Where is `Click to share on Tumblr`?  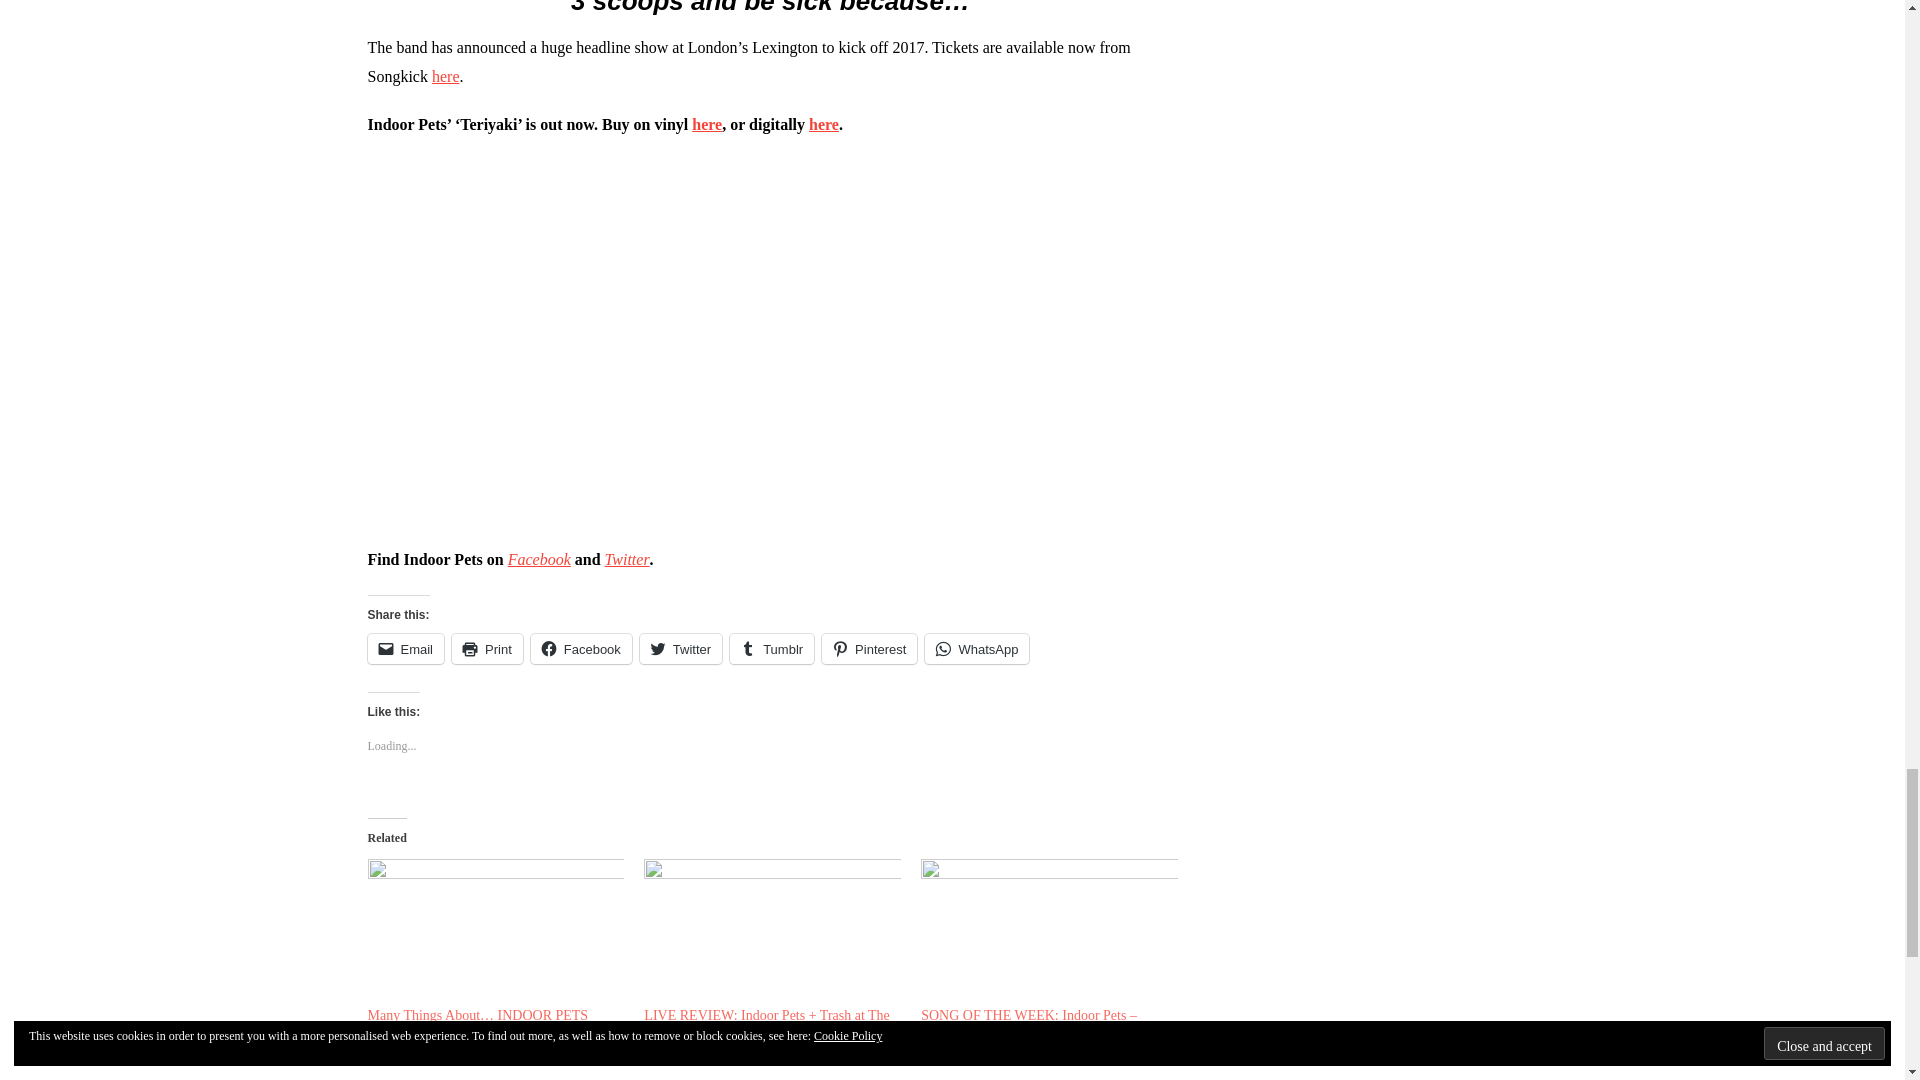 Click to share on Tumblr is located at coordinates (772, 648).